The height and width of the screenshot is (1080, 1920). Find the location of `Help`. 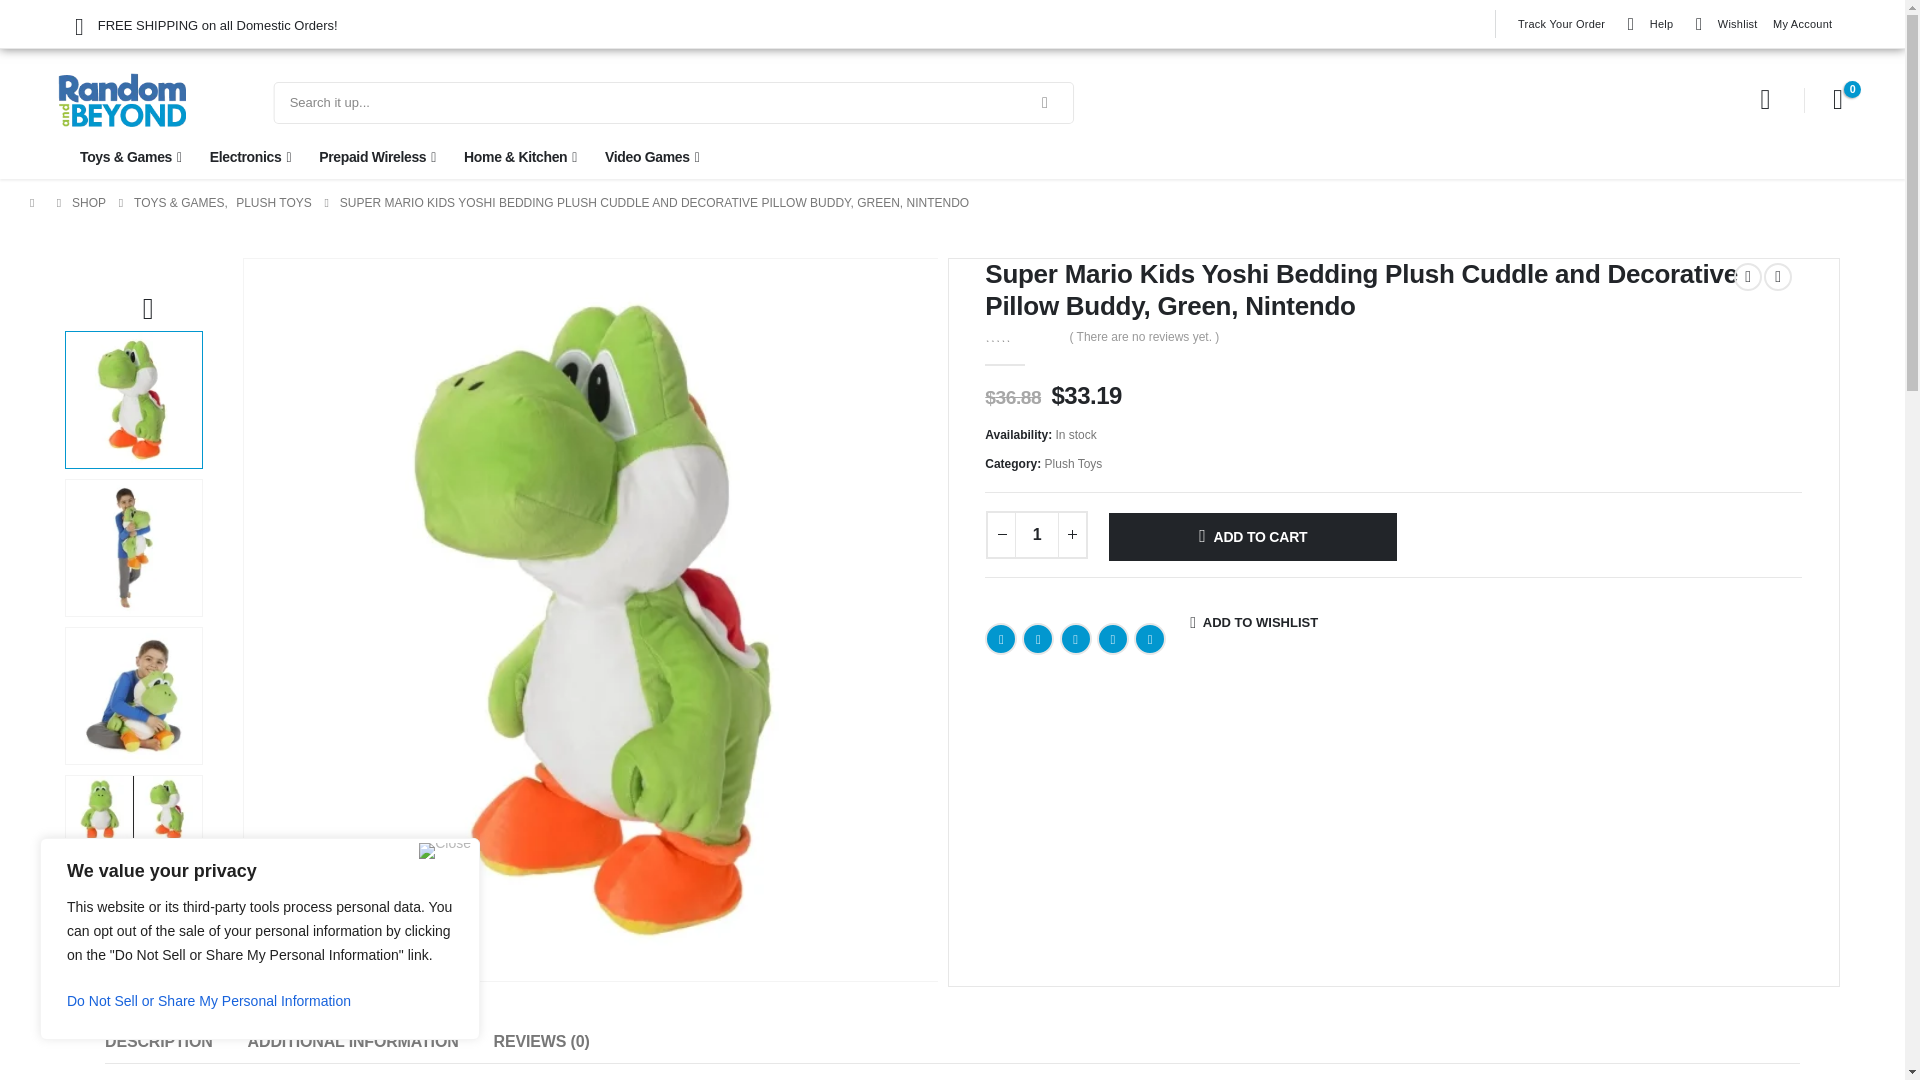

Help is located at coordinates (1646, 23).